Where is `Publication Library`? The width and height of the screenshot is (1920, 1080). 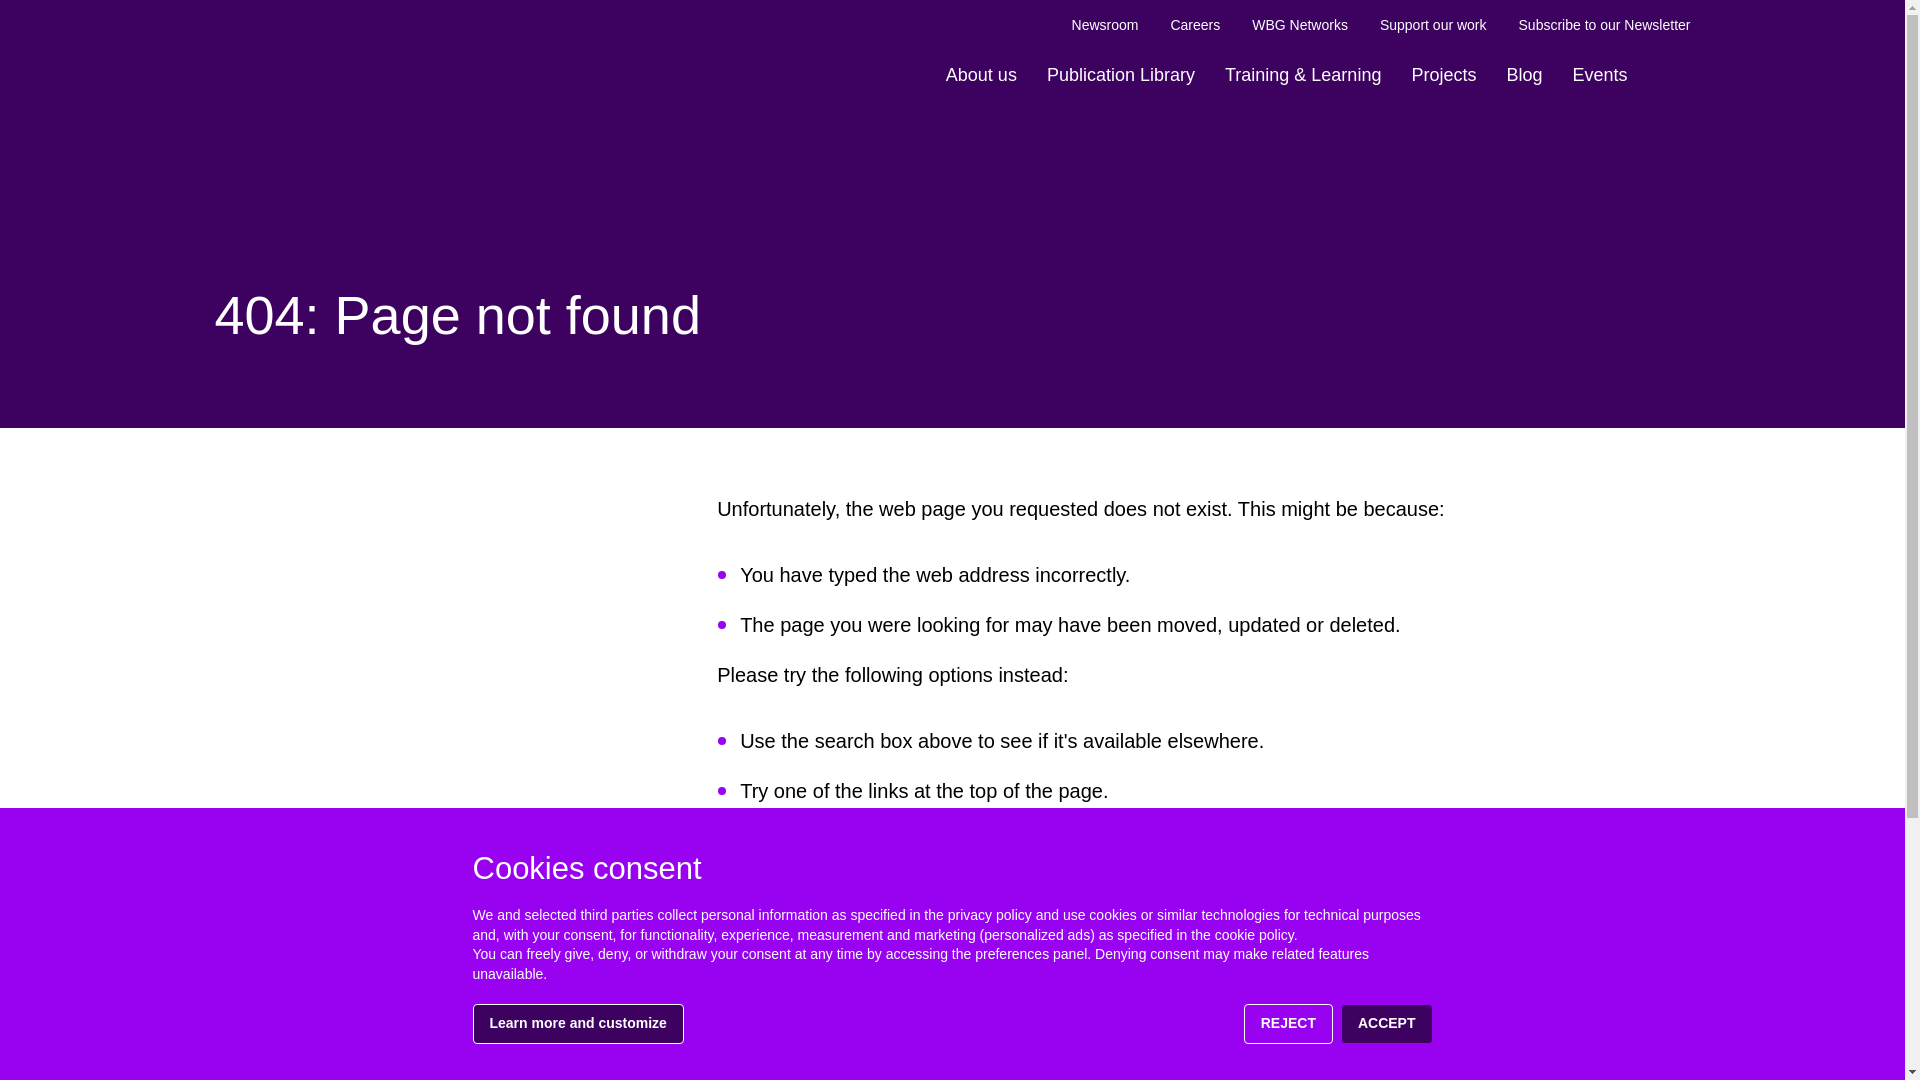
Publication Library is located at coordinates (1120, 75).